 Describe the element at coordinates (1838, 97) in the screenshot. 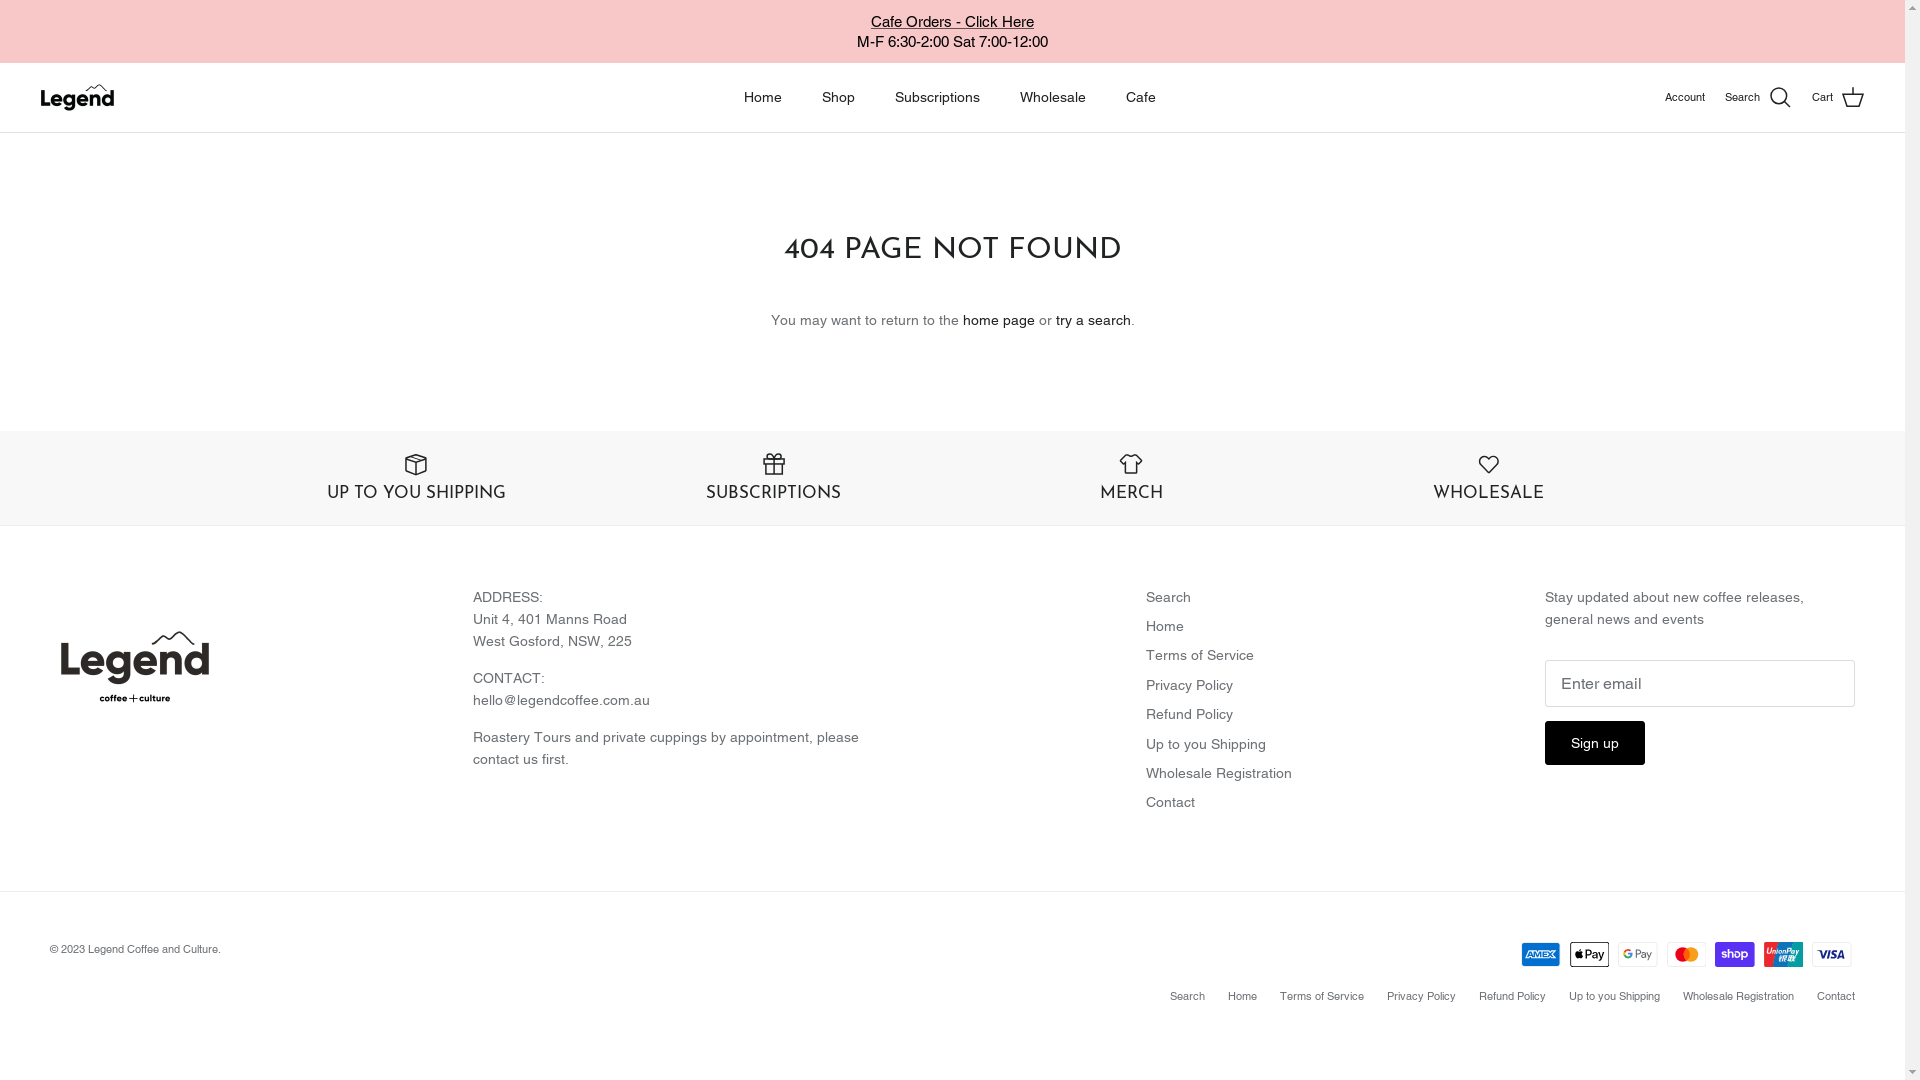

I see `Cart` at that location.